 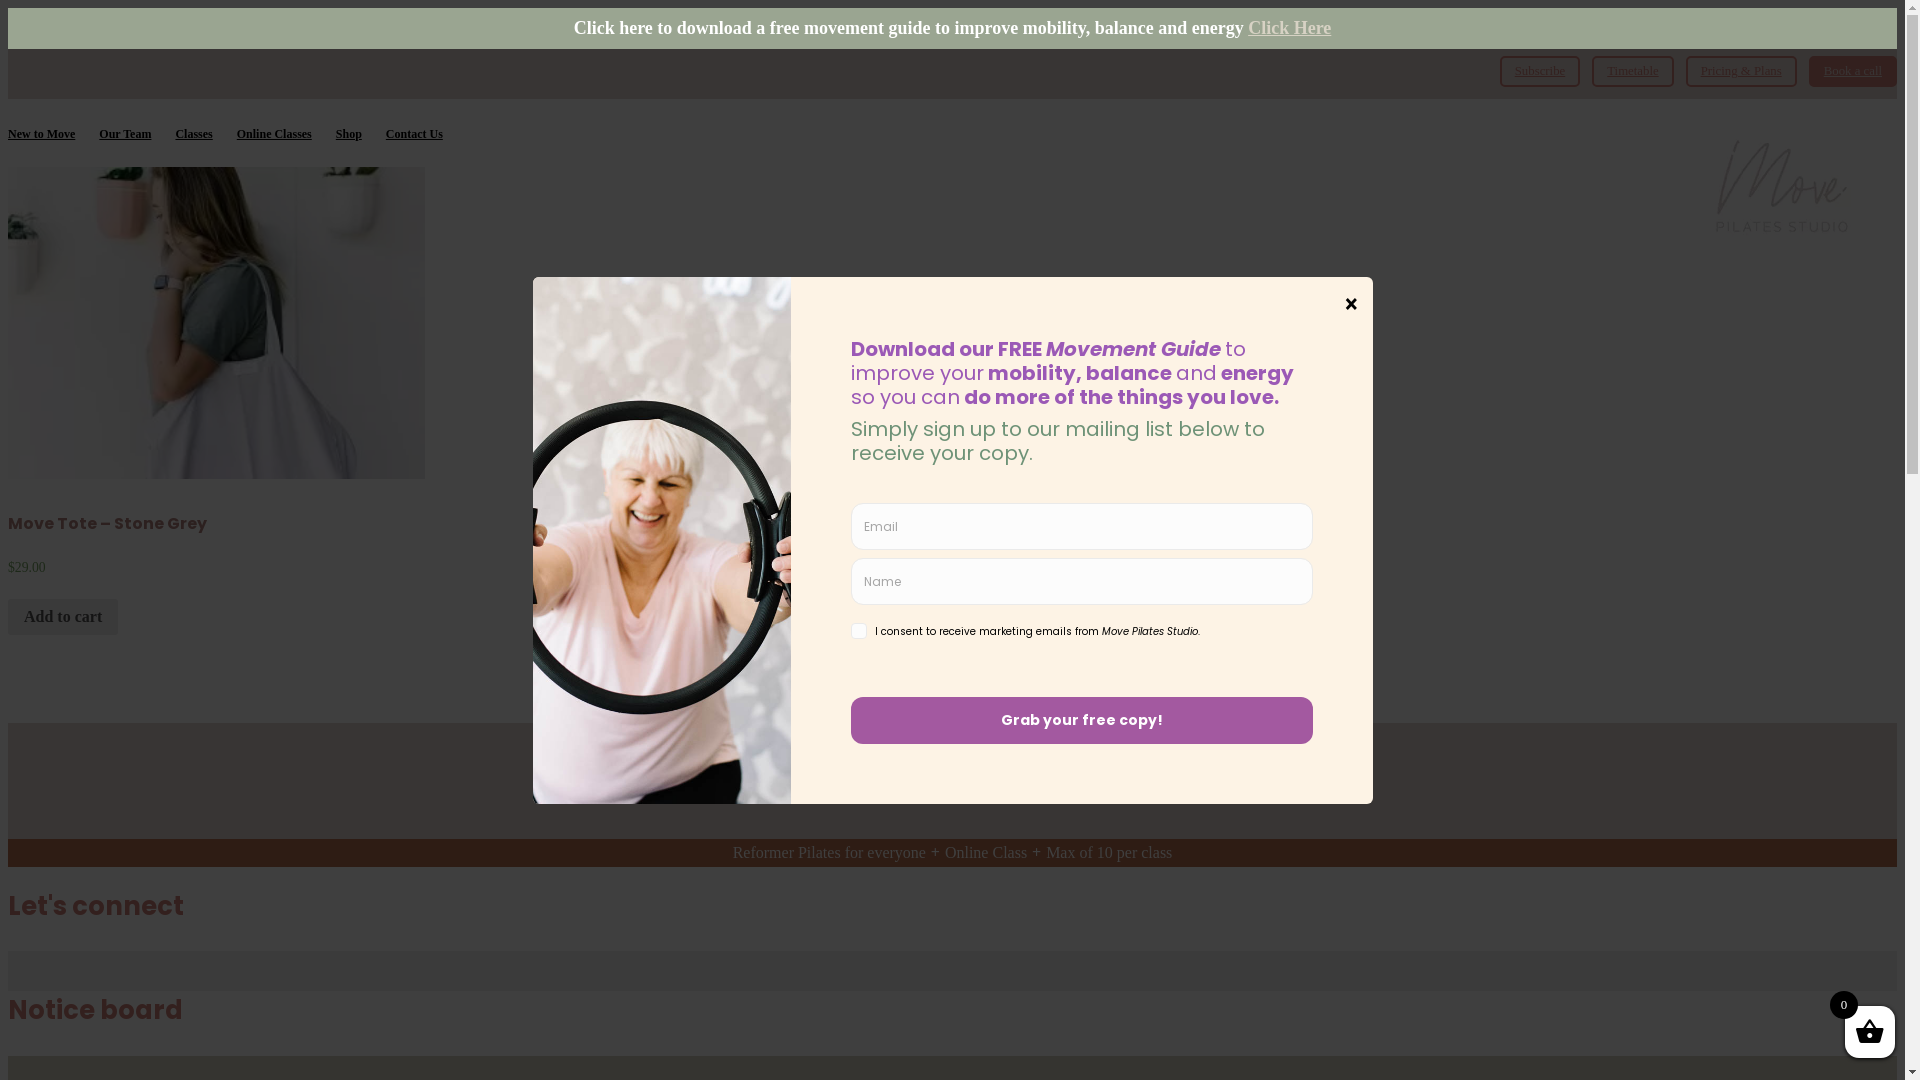 I want to click on Timetable, so click(x=1632, y=72).